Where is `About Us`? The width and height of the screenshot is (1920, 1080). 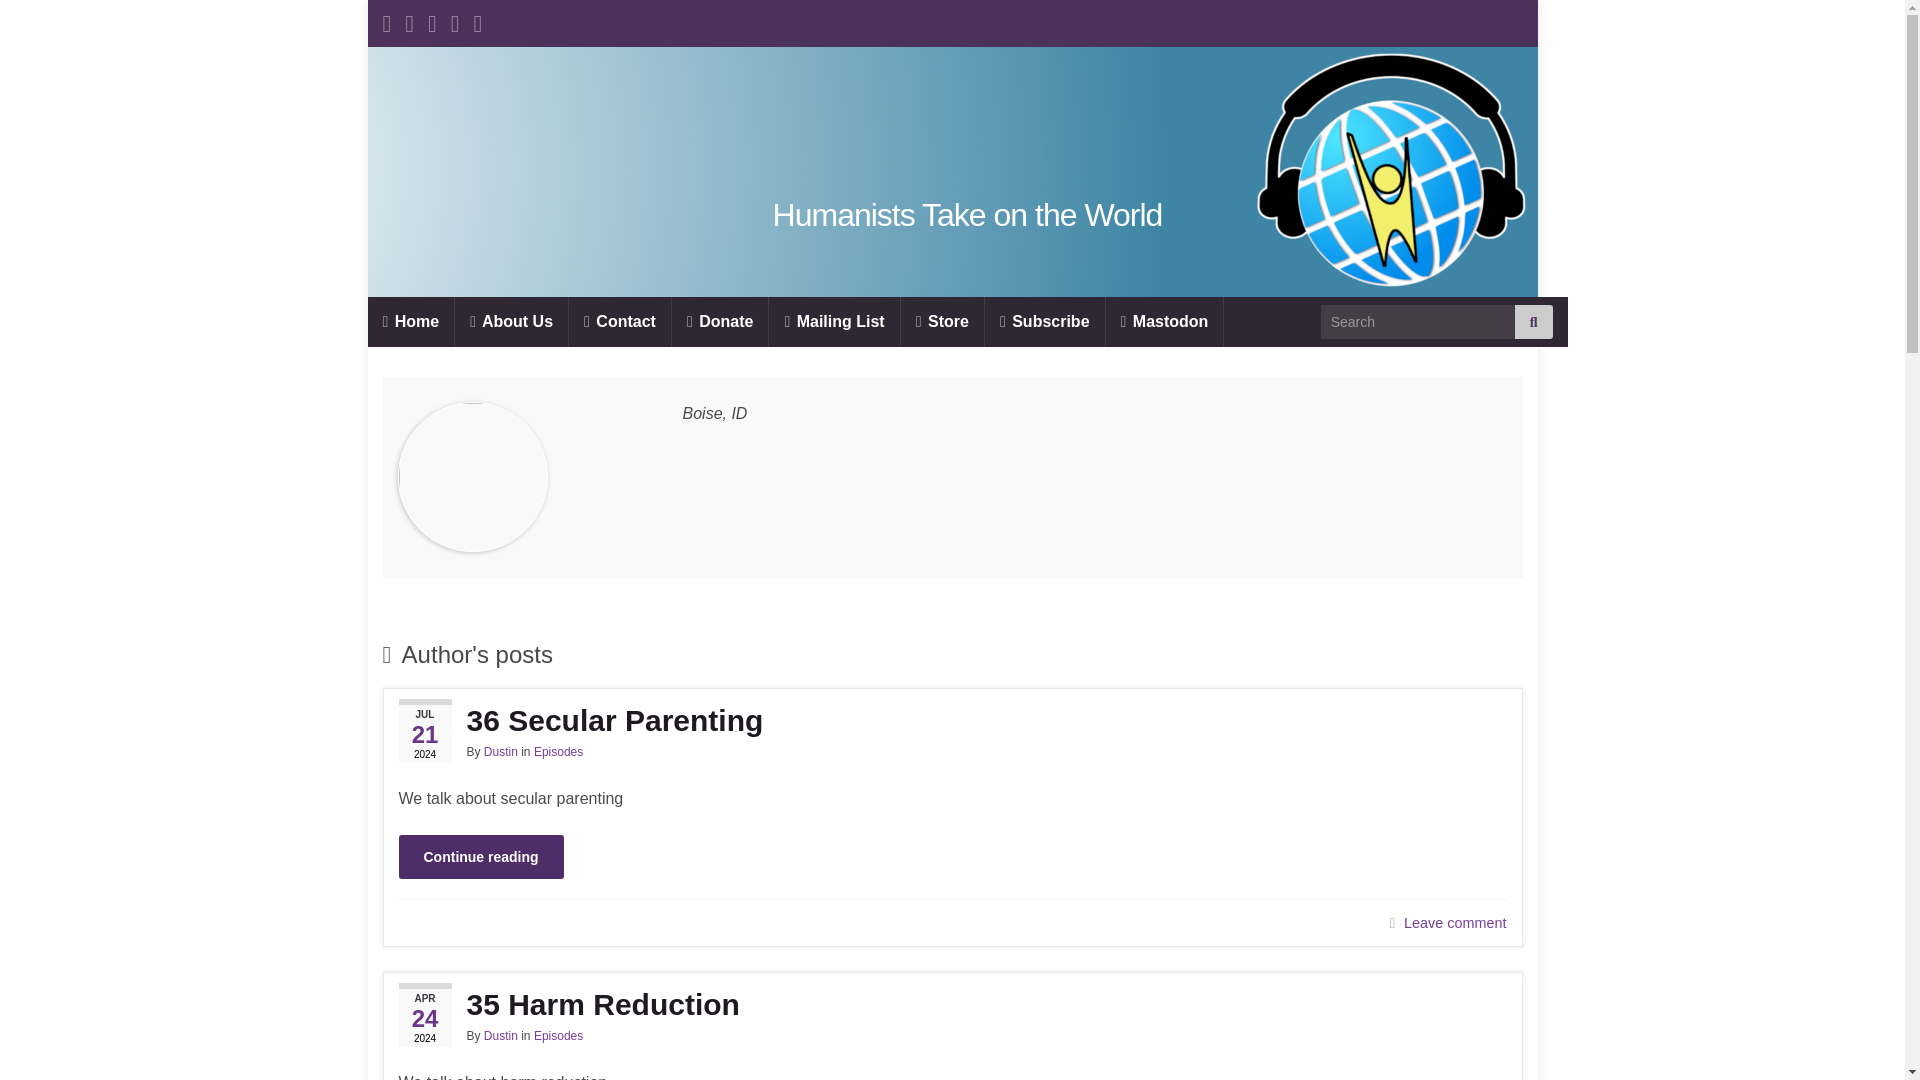
About Us is located at coordinates (512, 322).